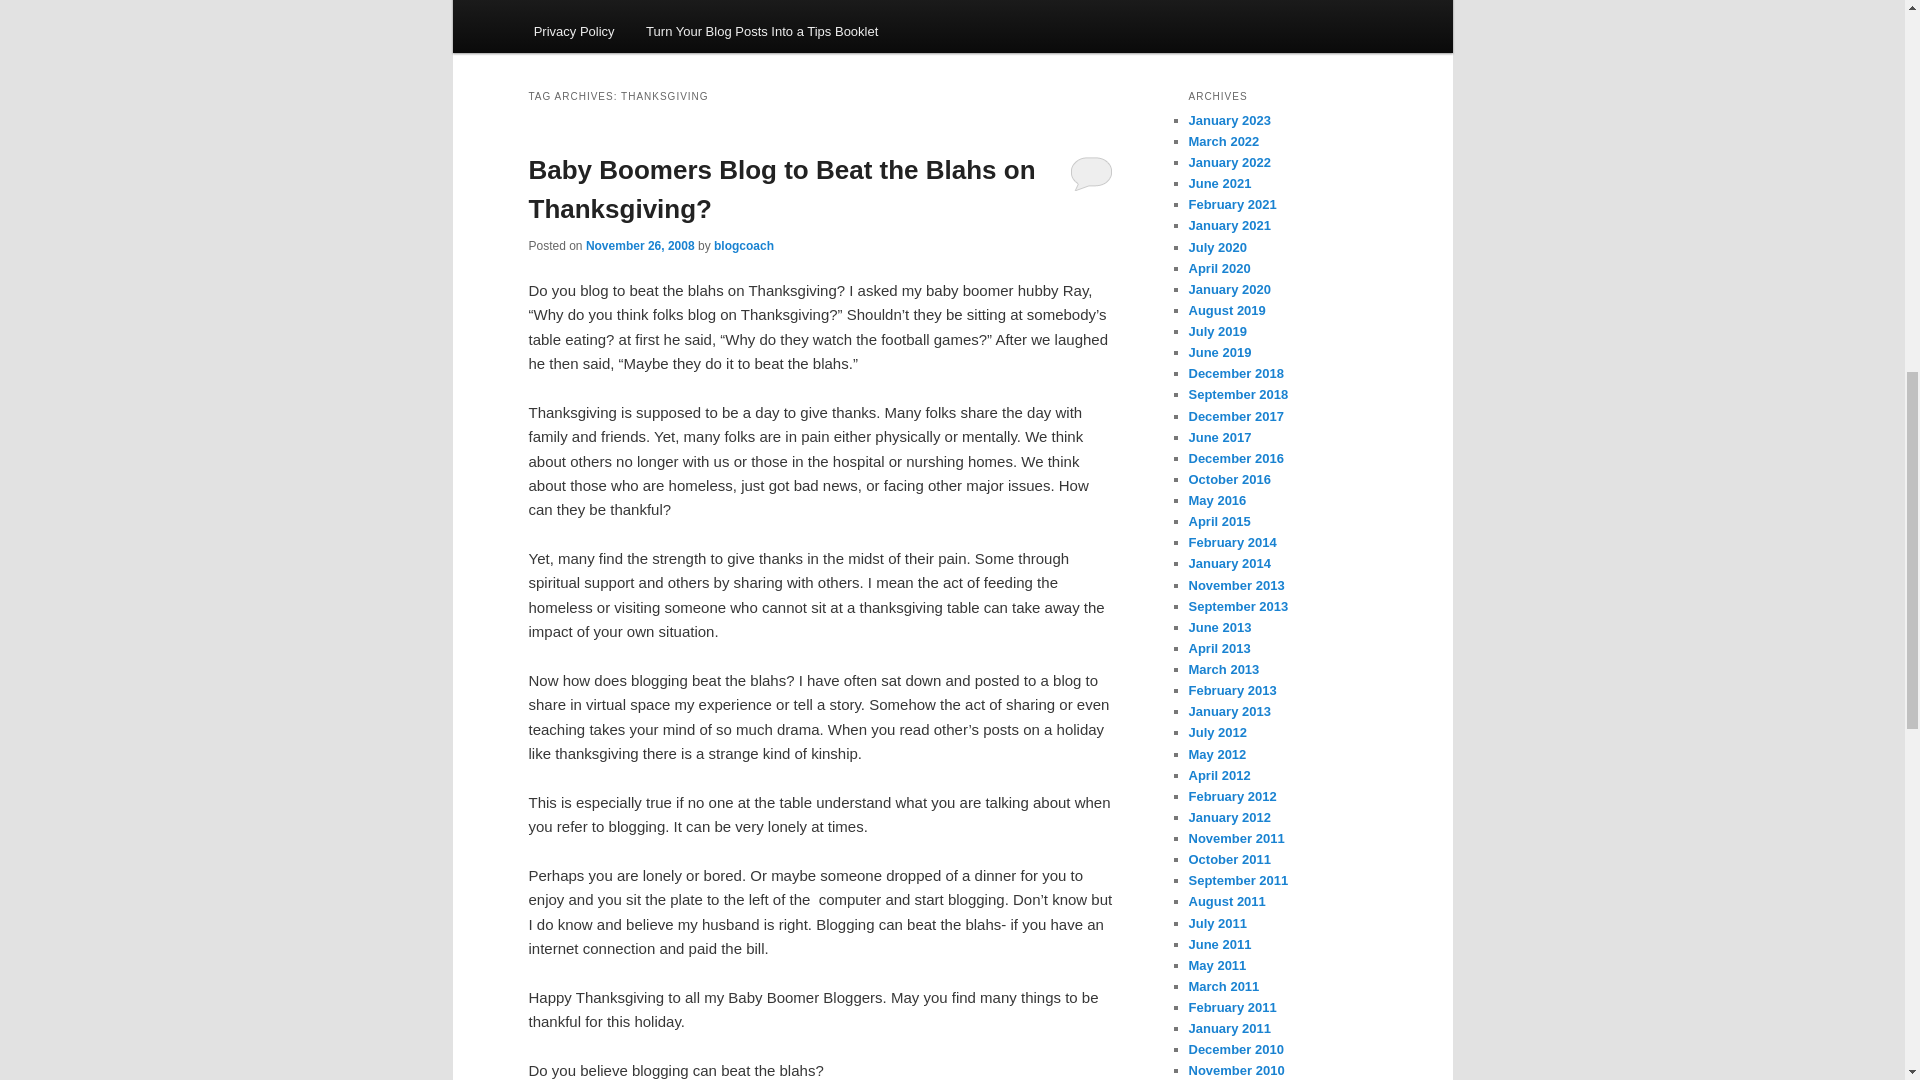 This screenshot has height=1080, width=1920. What do you see at coordinates (1235, 416) in the screenshot?
I see `December 2017` at bounding box center [1235, 416].